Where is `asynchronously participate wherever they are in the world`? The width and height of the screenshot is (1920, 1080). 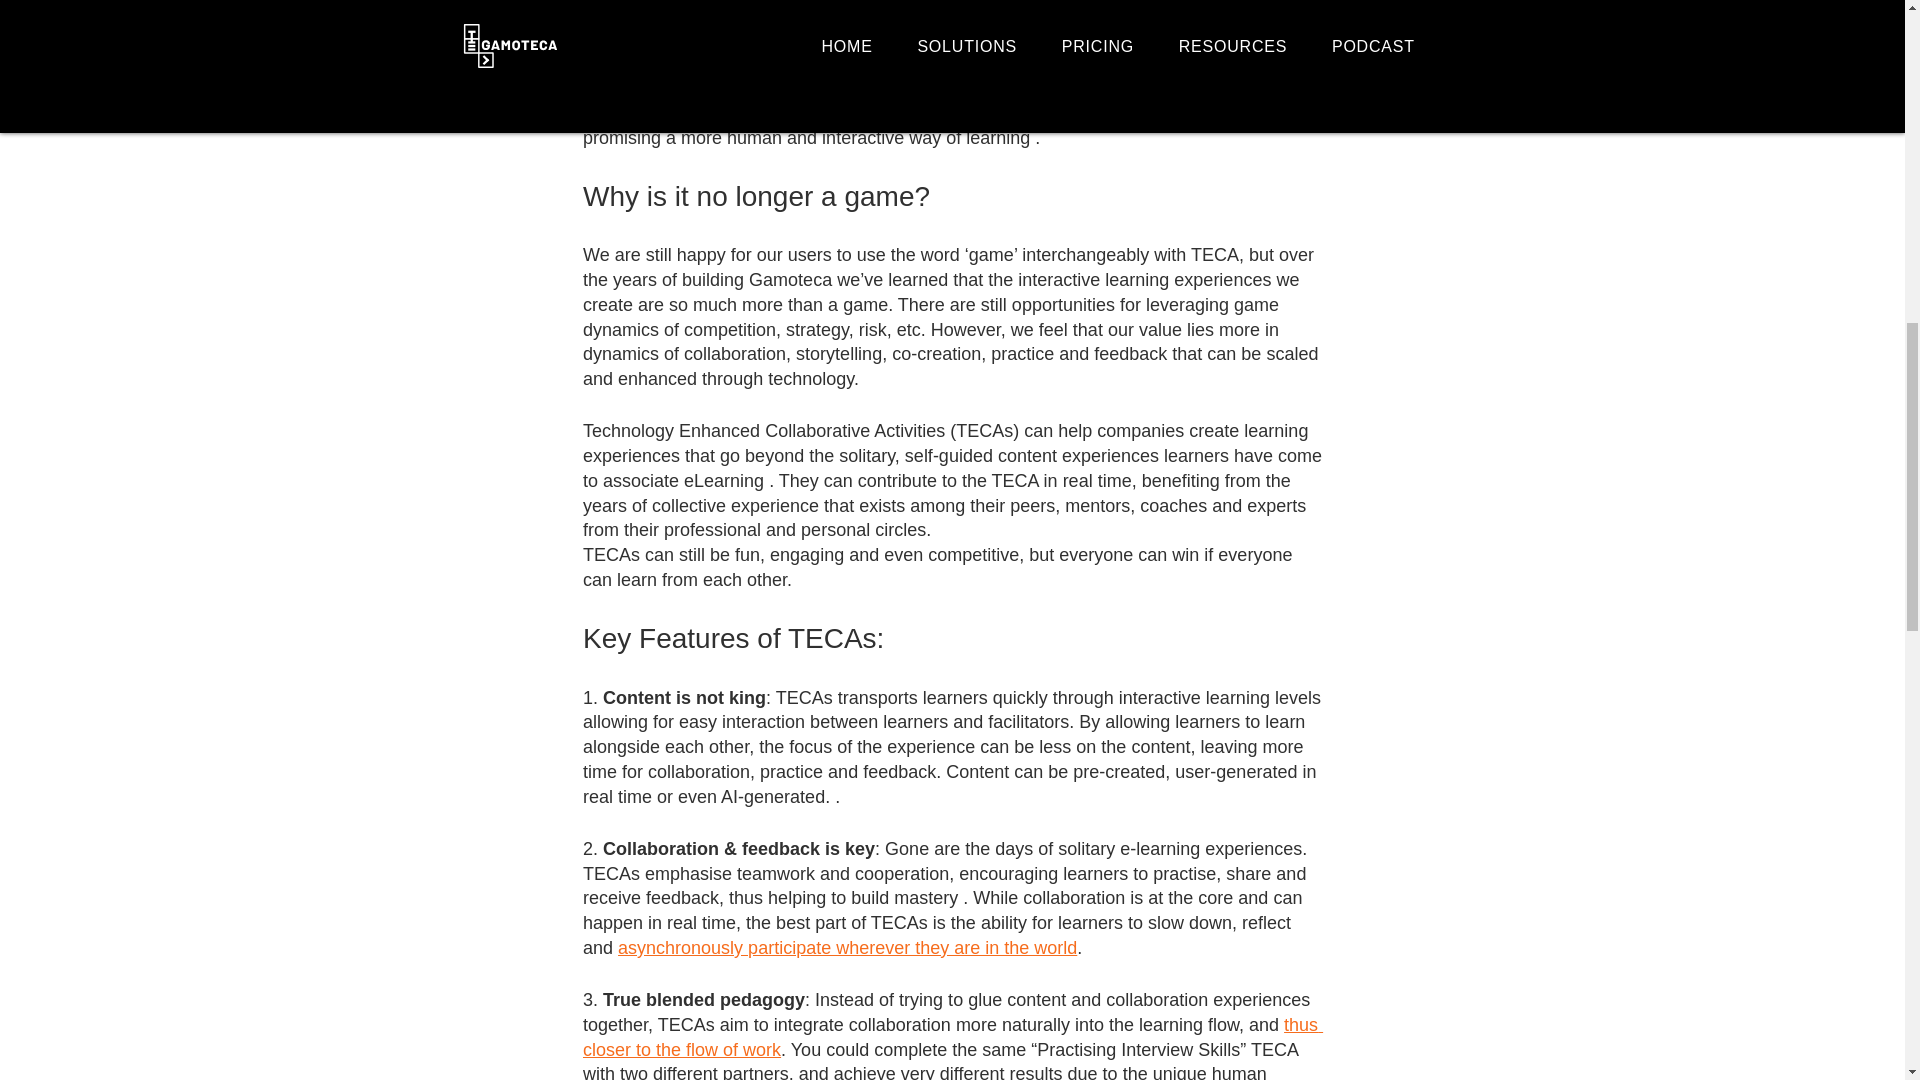 asynchronously participate wherever they are in the world is located at coordinates (848, 948).